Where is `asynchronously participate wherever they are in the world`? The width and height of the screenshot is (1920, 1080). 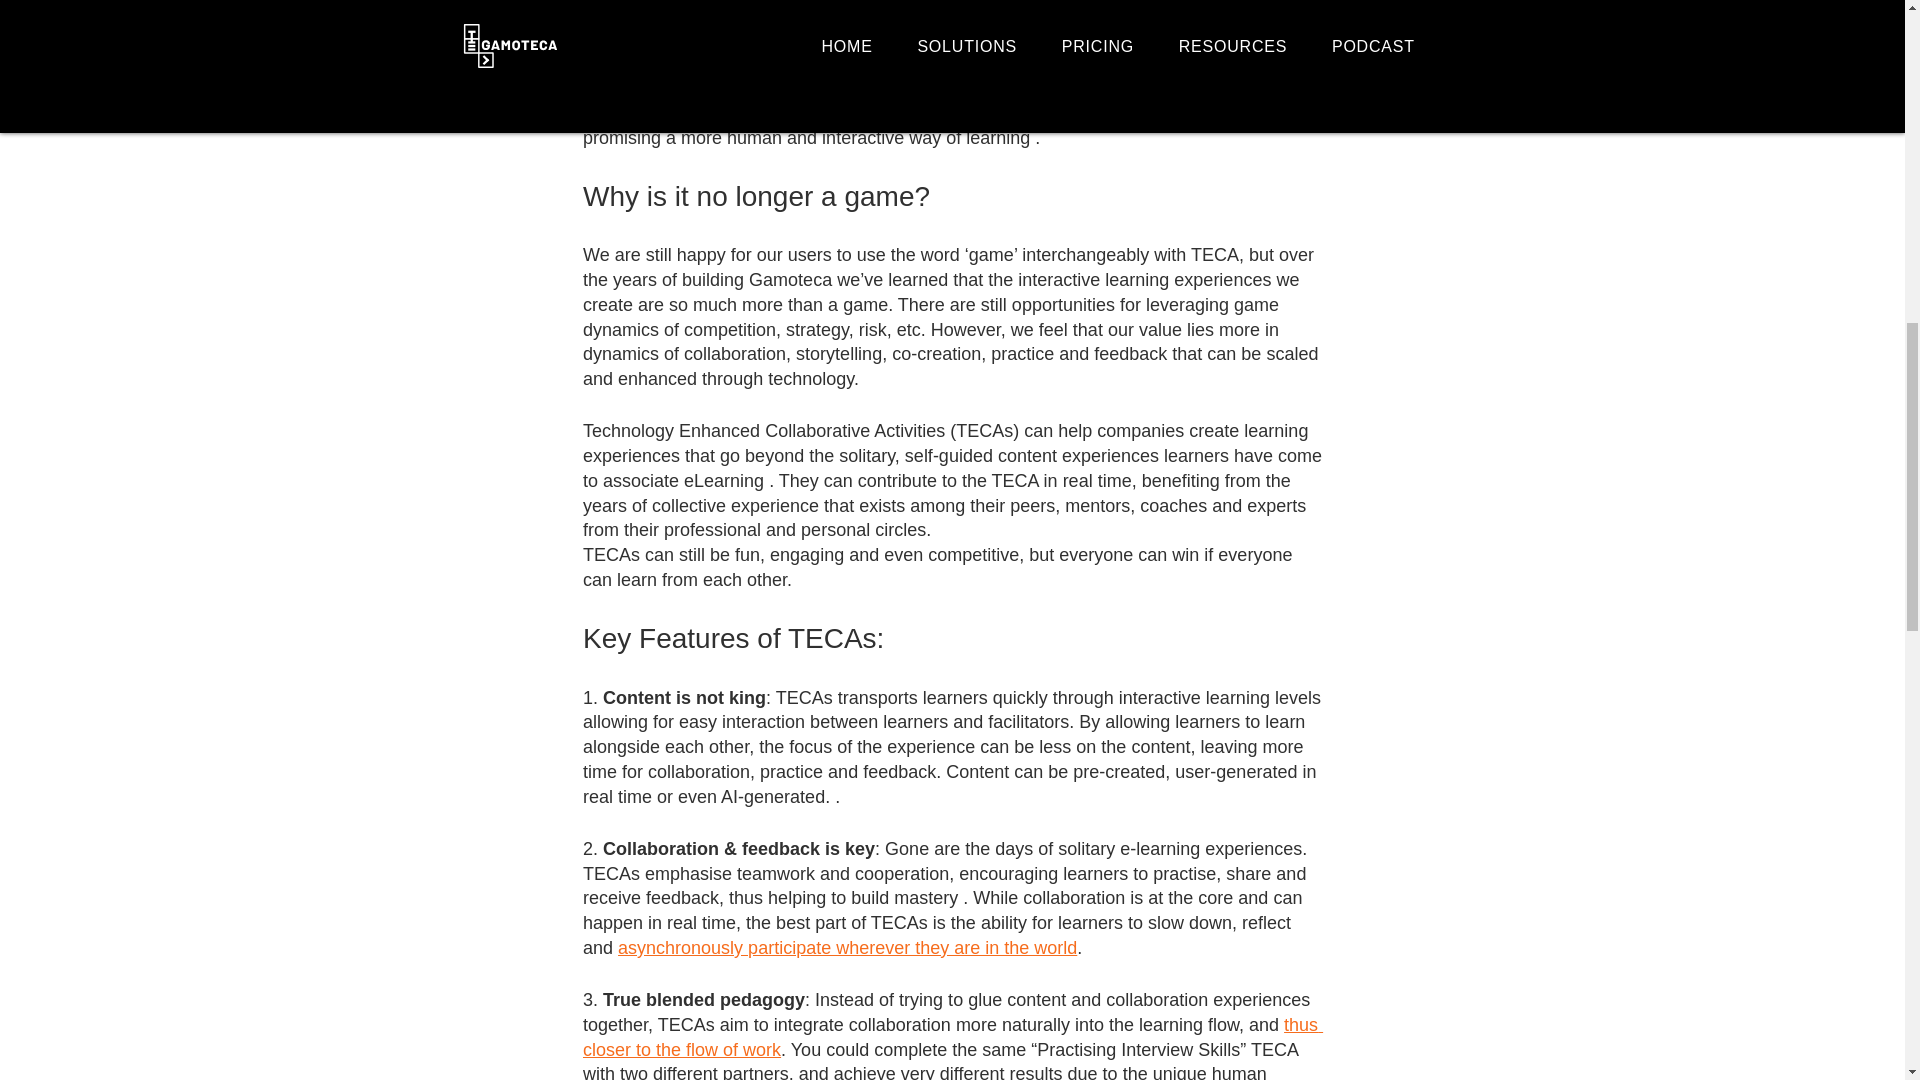 asynchronously participate wherever they are in the world is located at coordinates (848, 948).